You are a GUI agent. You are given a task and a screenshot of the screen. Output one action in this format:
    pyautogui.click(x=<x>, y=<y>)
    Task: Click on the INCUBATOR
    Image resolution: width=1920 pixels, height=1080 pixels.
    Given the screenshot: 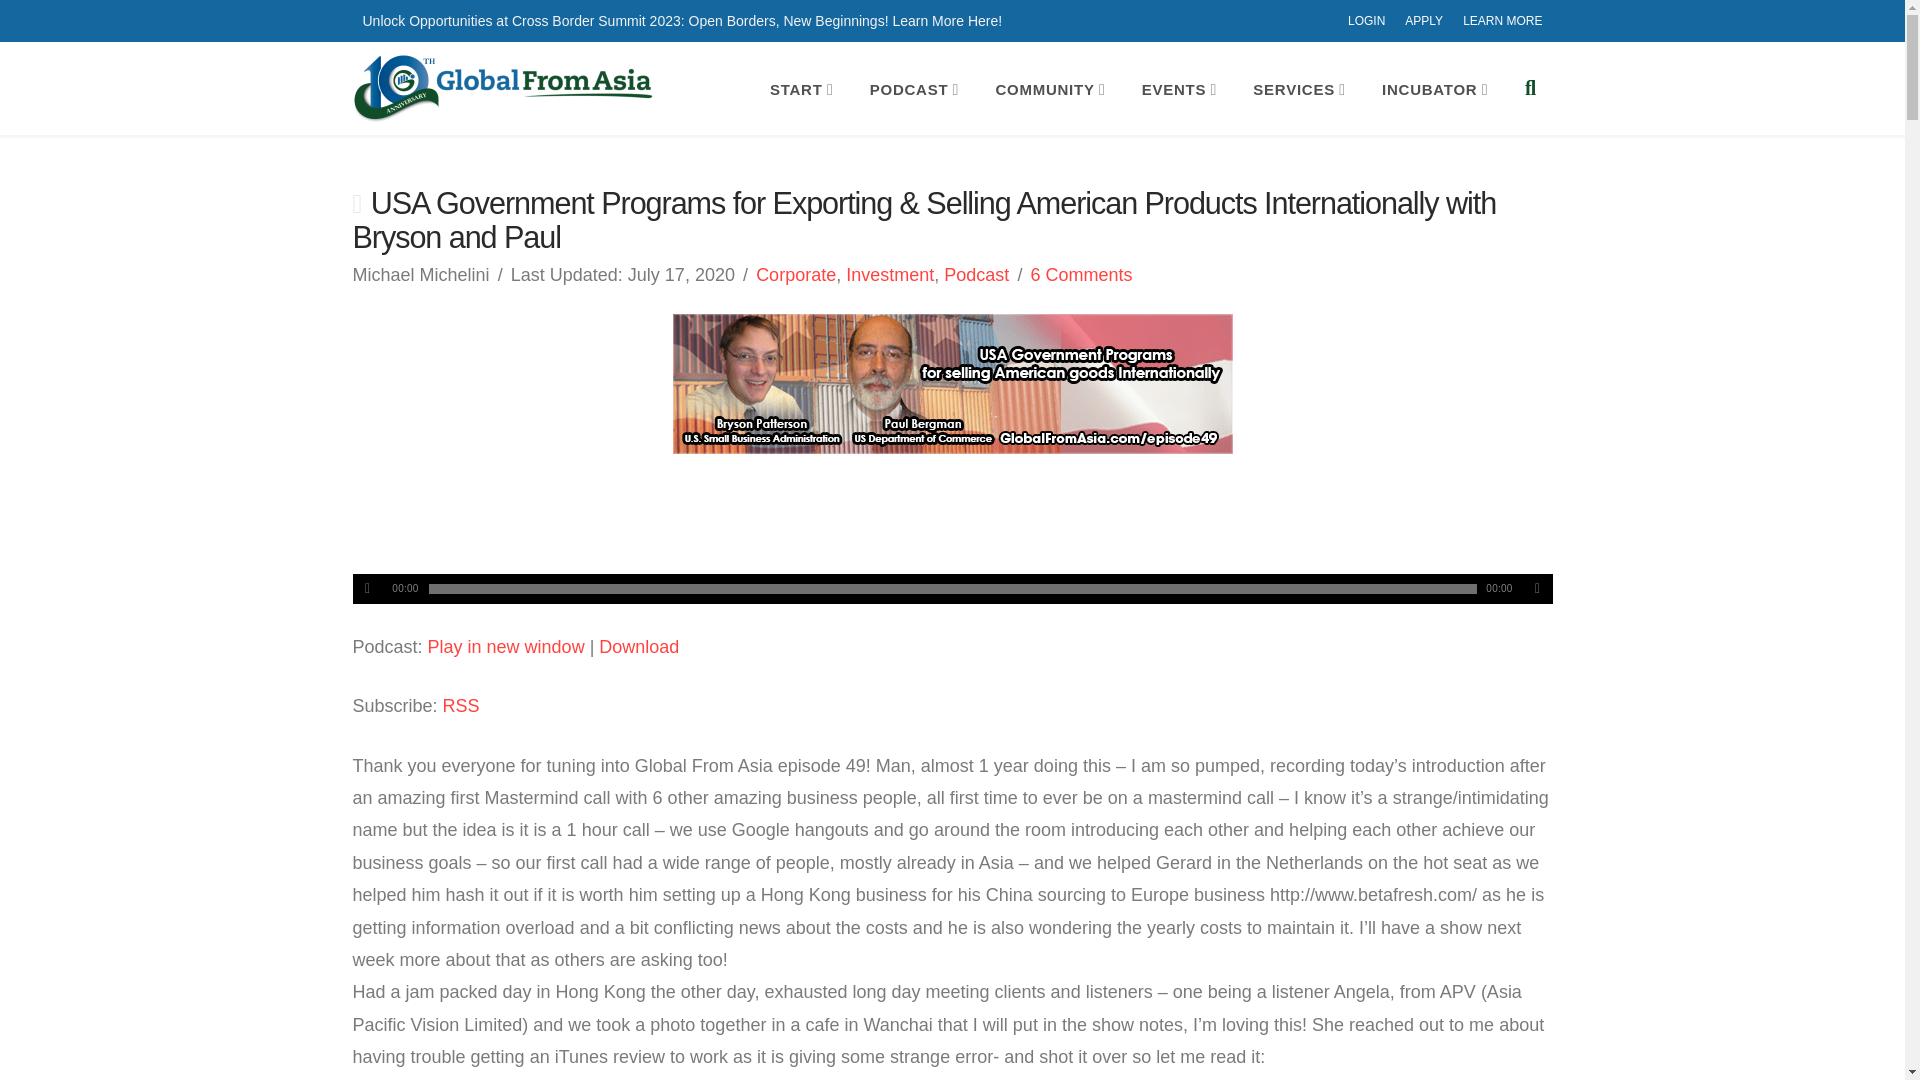 What is the action you would take?
    pyautogui.click(x=1436, y=90)
    